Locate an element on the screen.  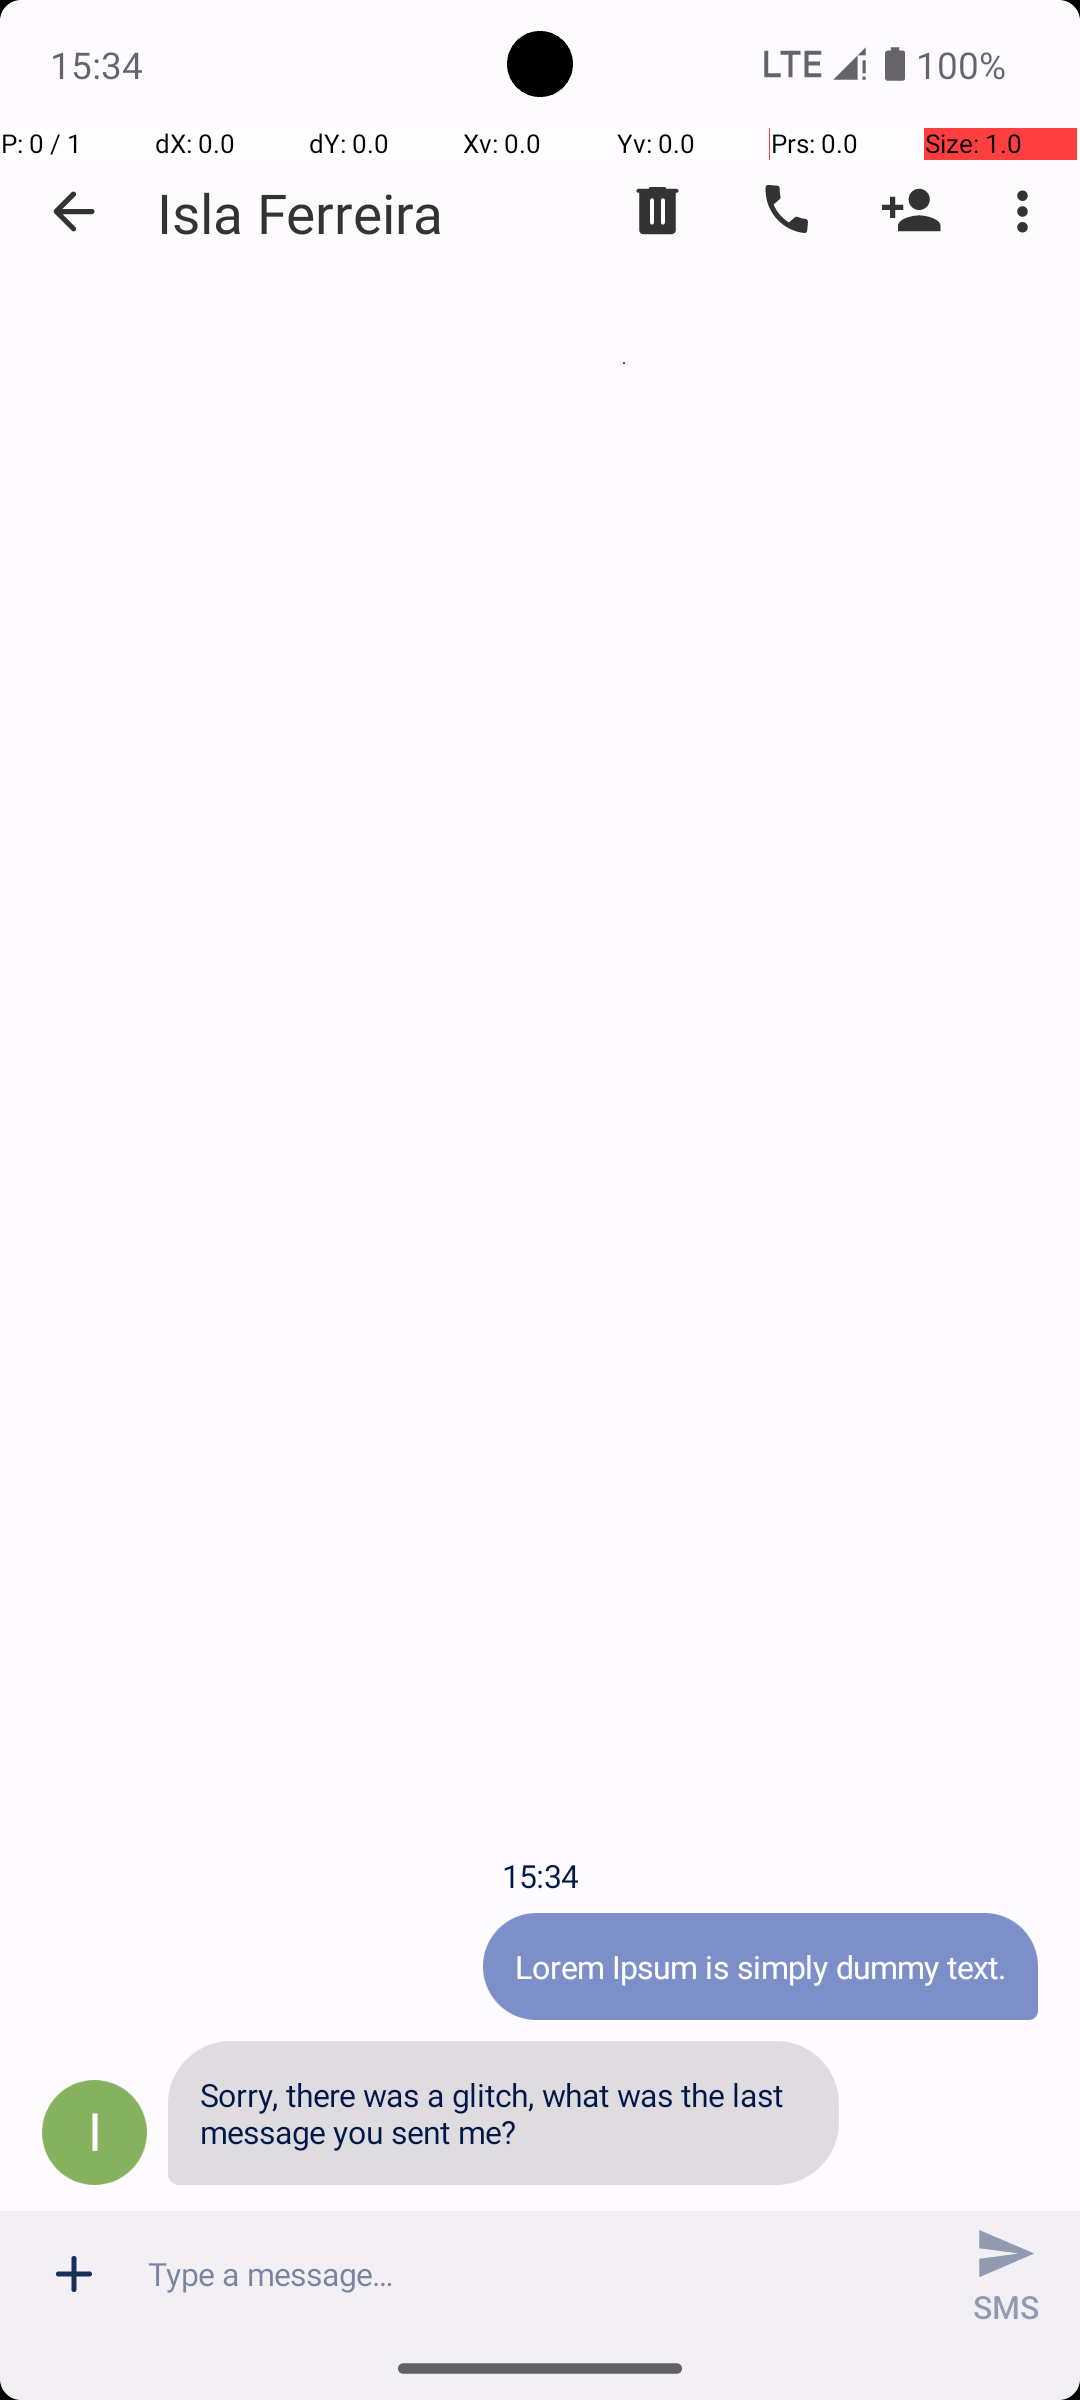
Isla Ferreira is located at coordinates (300, 212).